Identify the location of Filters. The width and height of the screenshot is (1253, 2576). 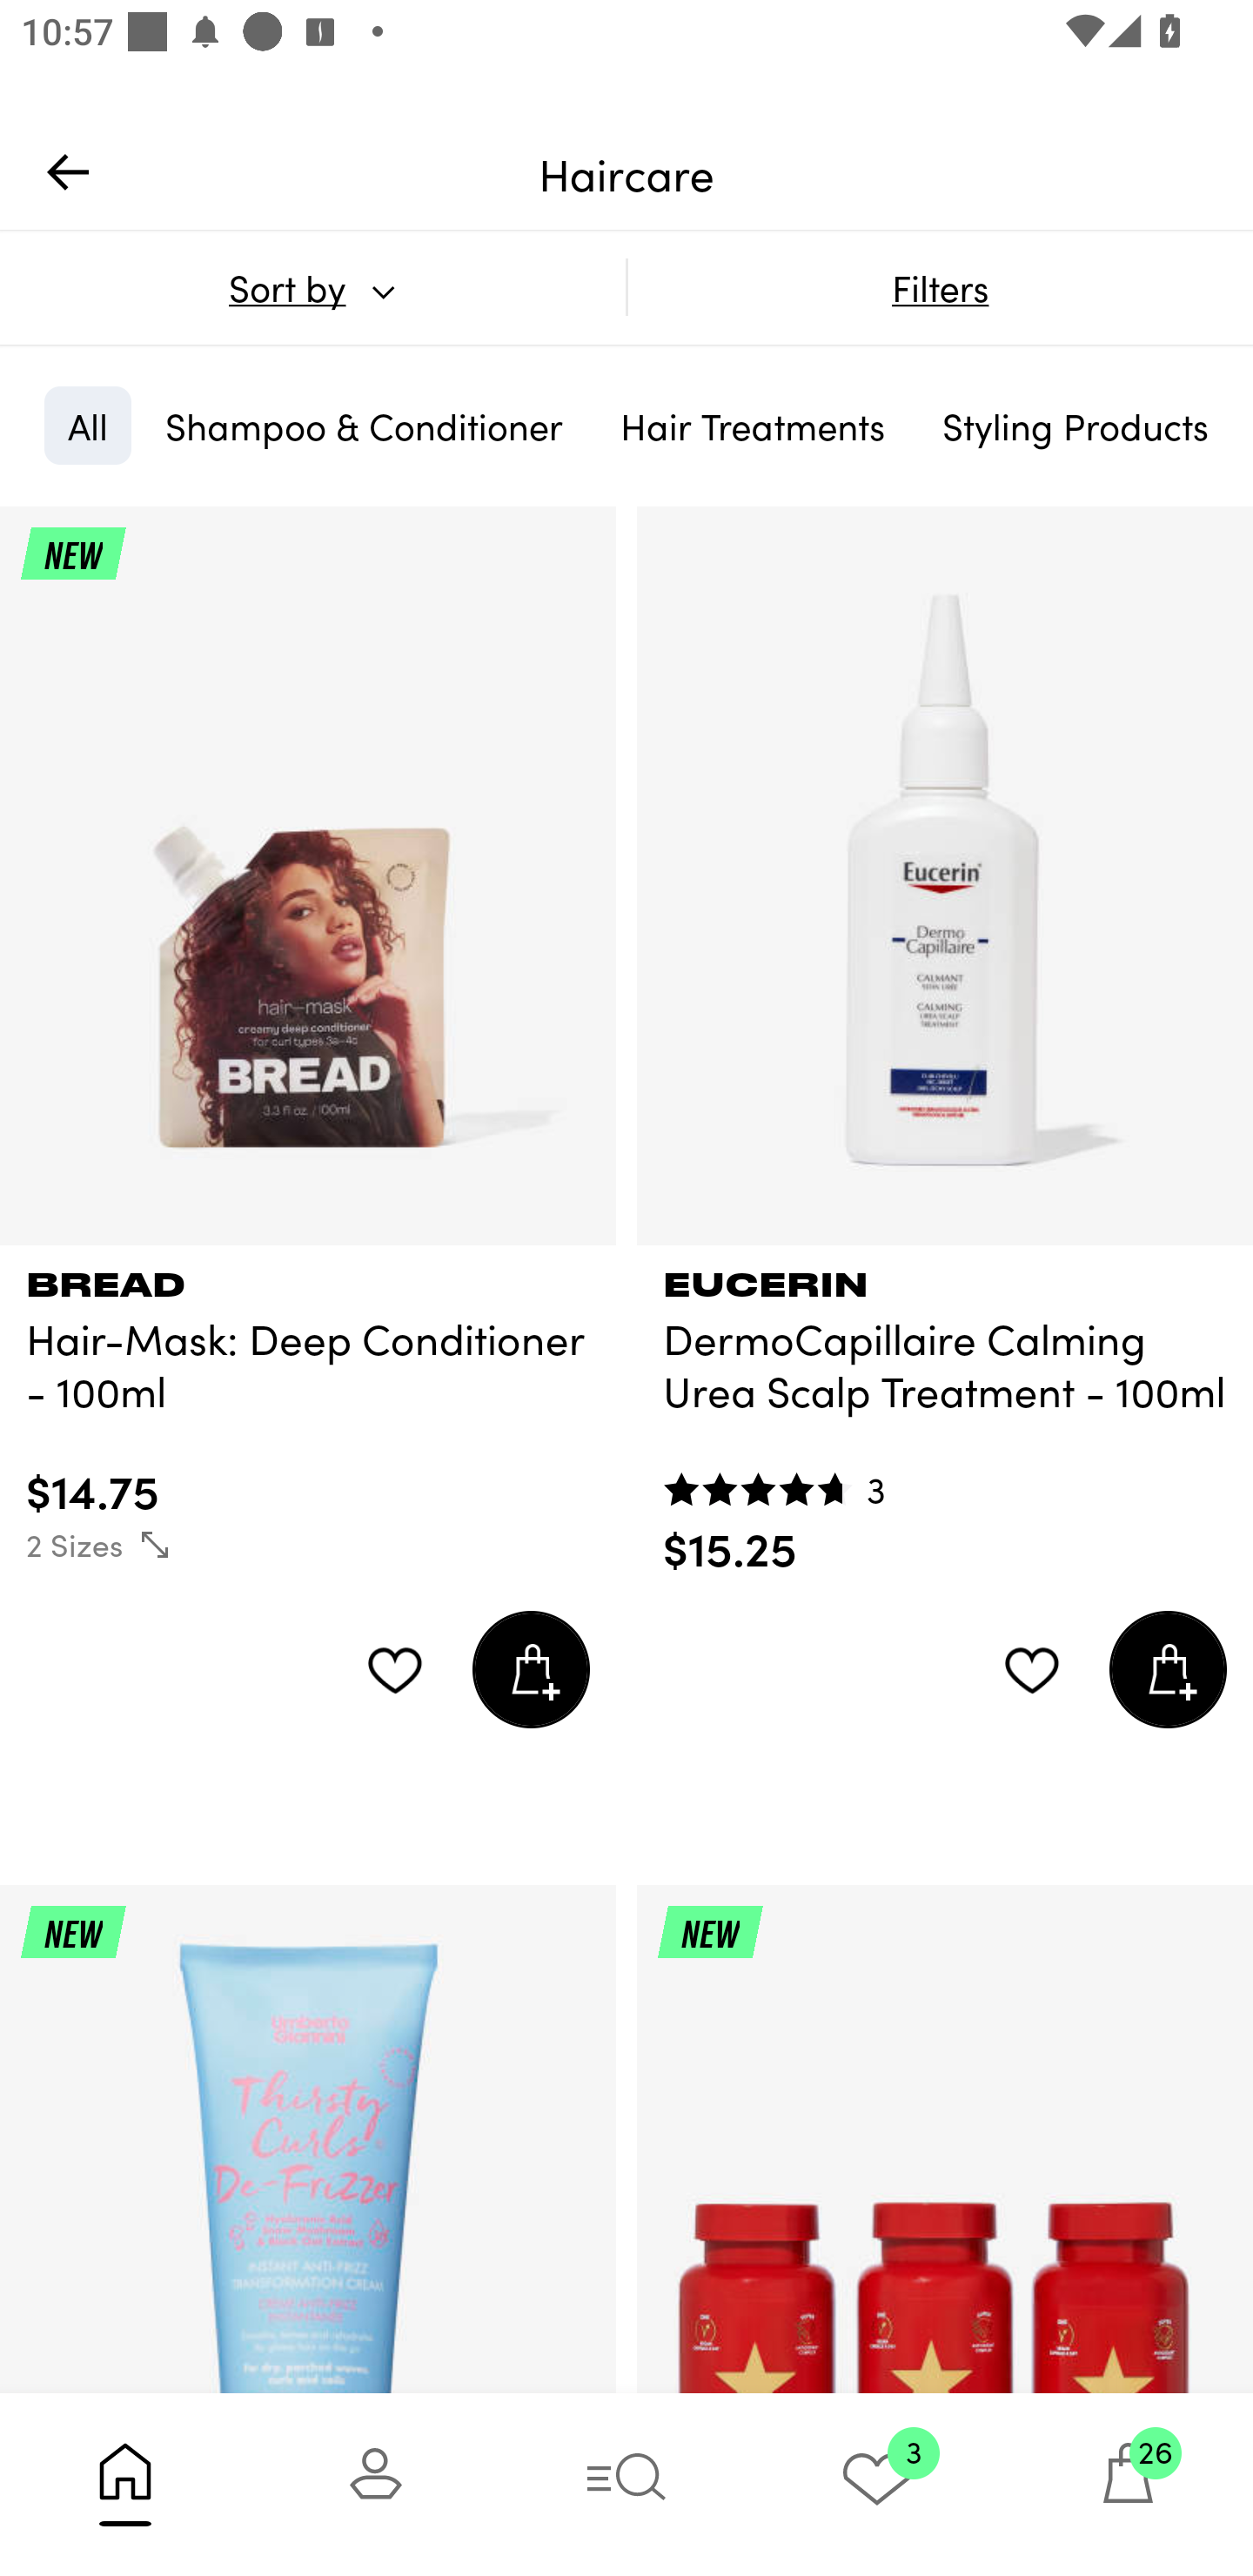
(940, 287).